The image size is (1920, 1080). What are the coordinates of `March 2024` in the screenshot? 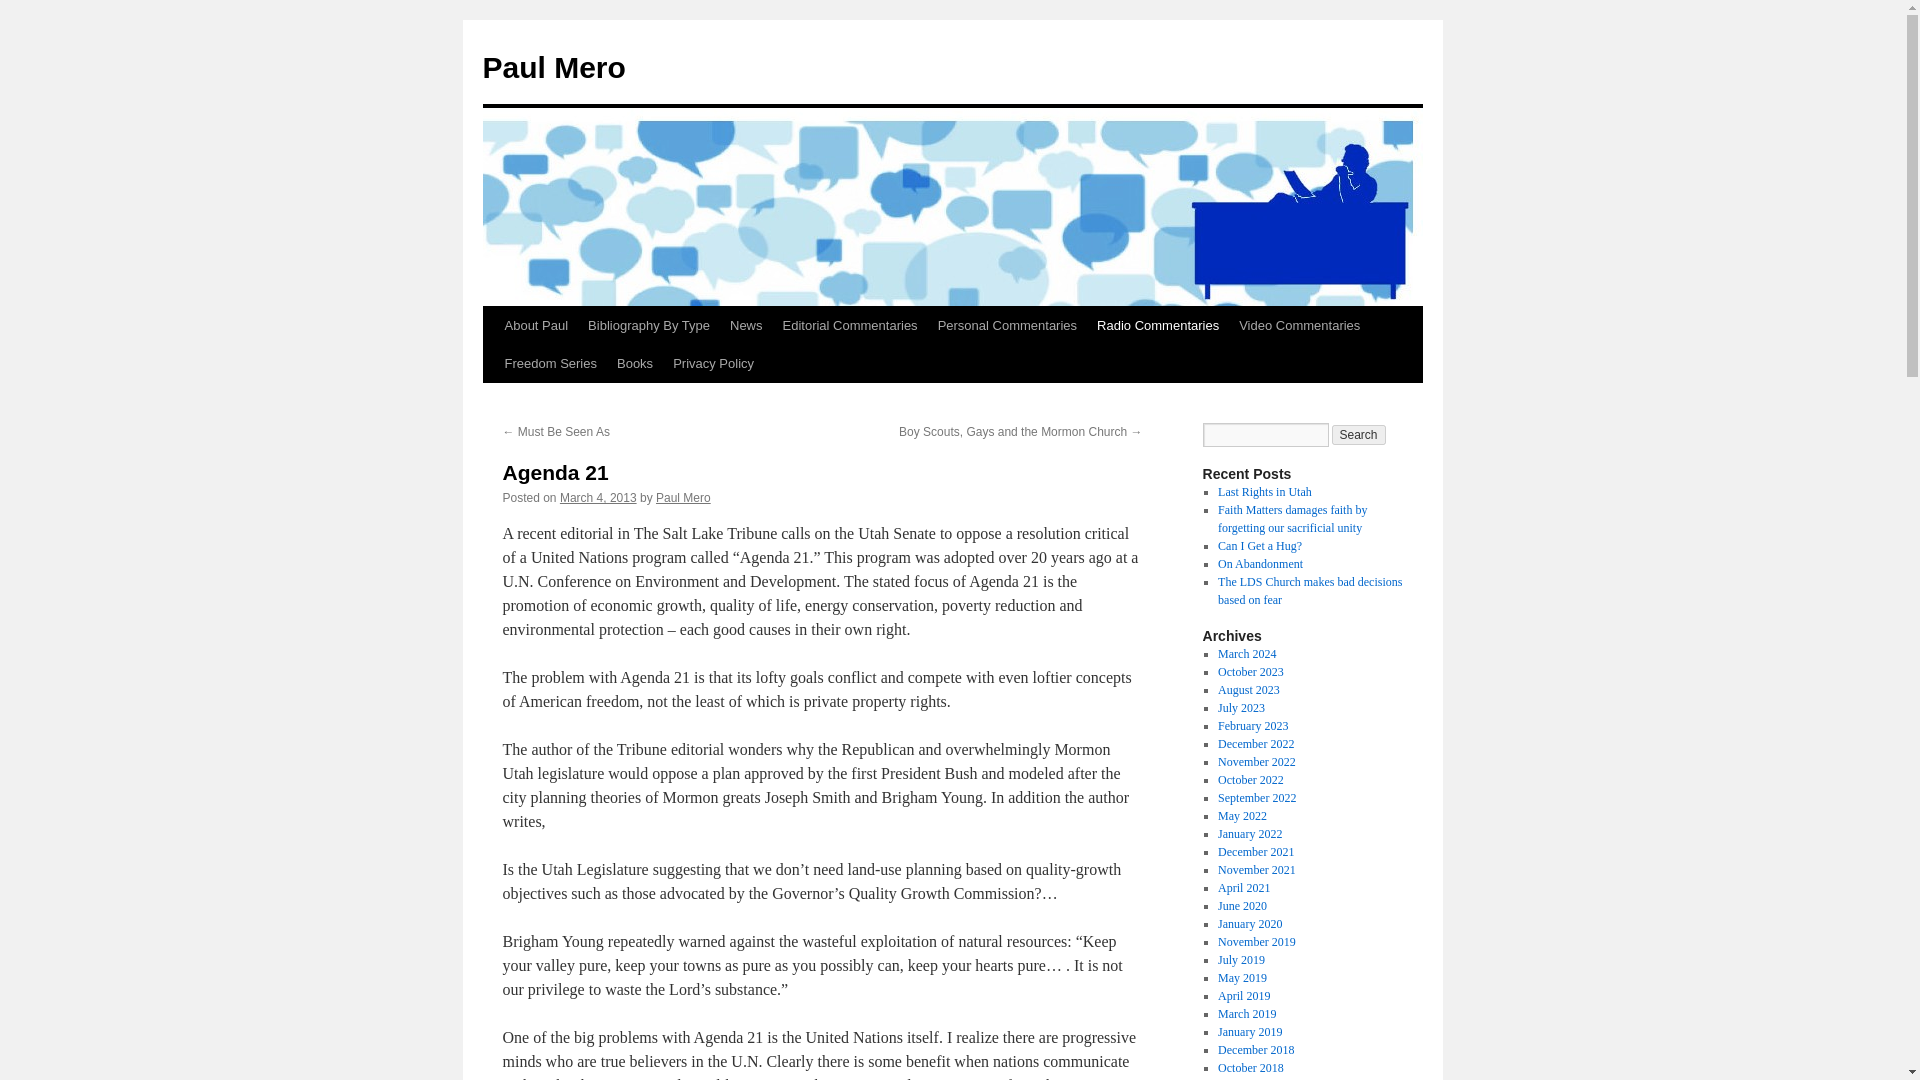 It's located at (1246, 653).